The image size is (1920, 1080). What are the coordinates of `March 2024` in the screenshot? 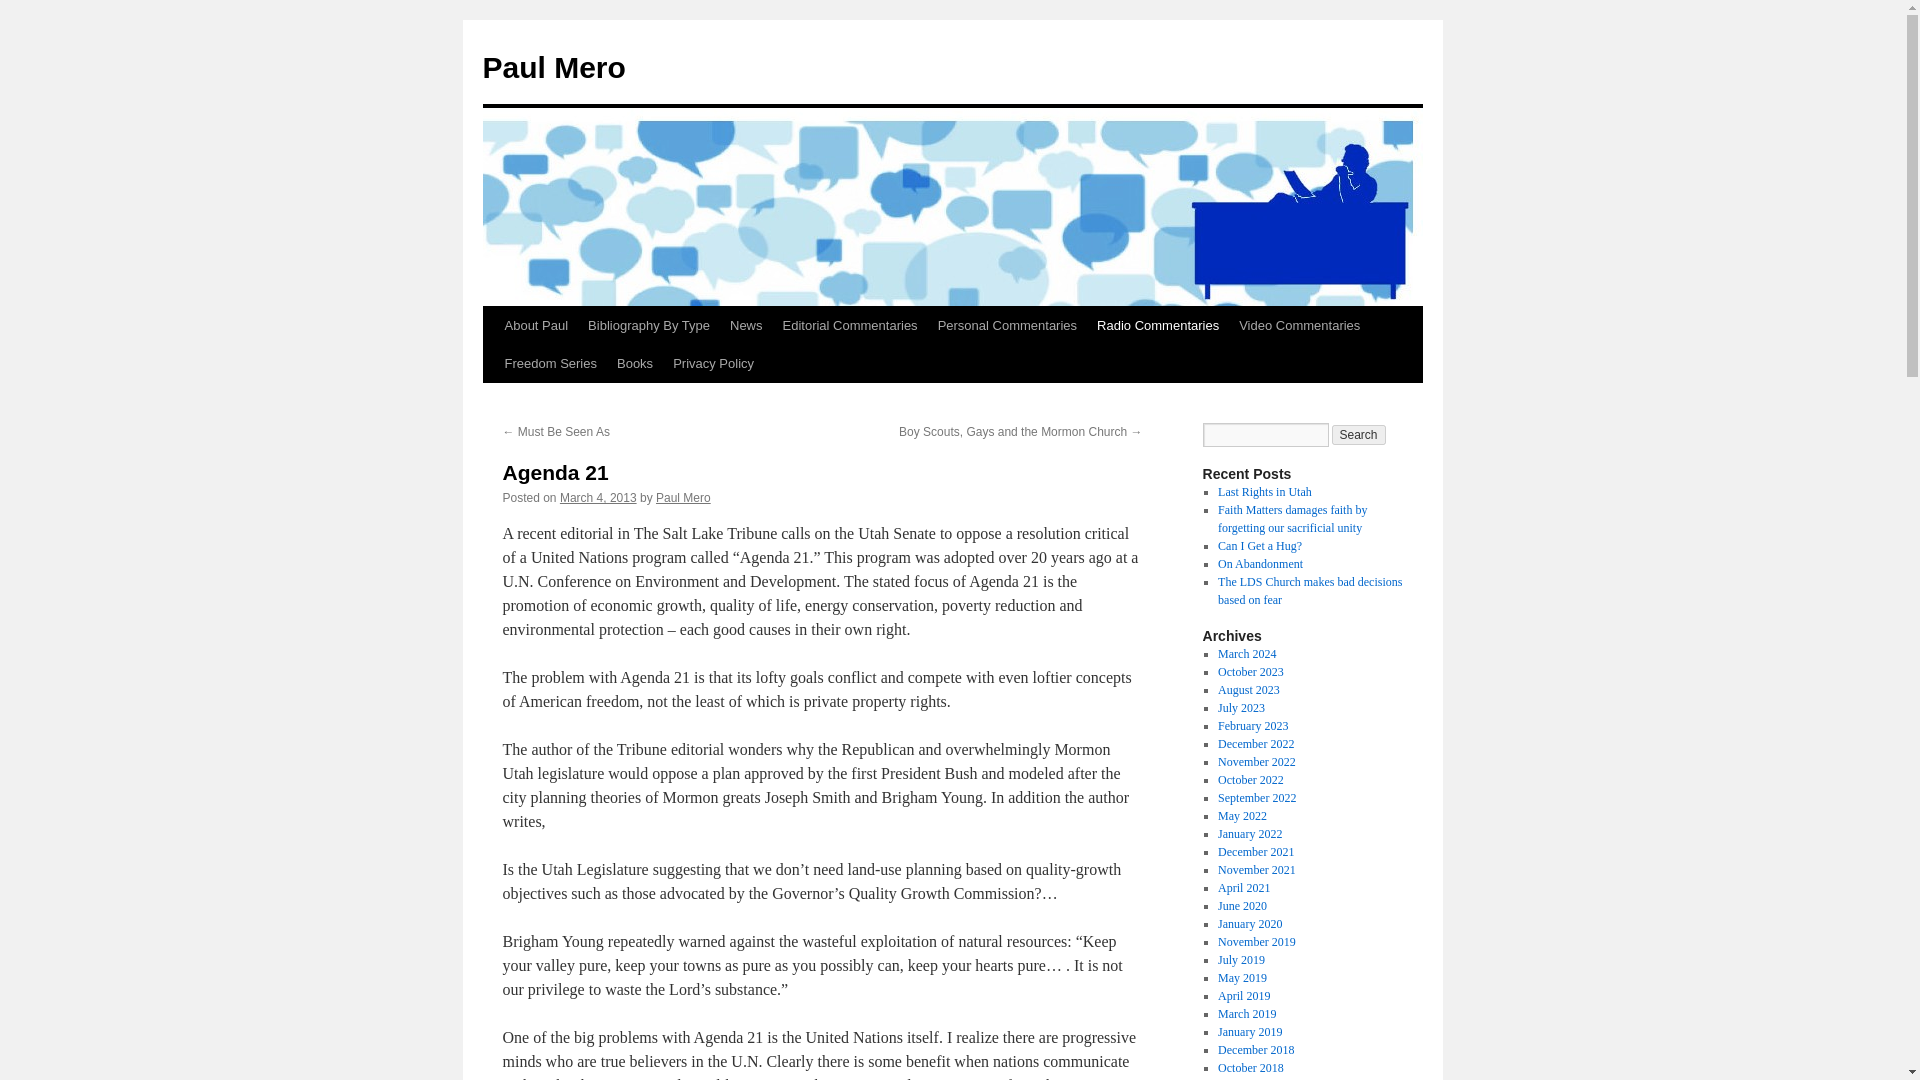 It's located at (1246, 653).